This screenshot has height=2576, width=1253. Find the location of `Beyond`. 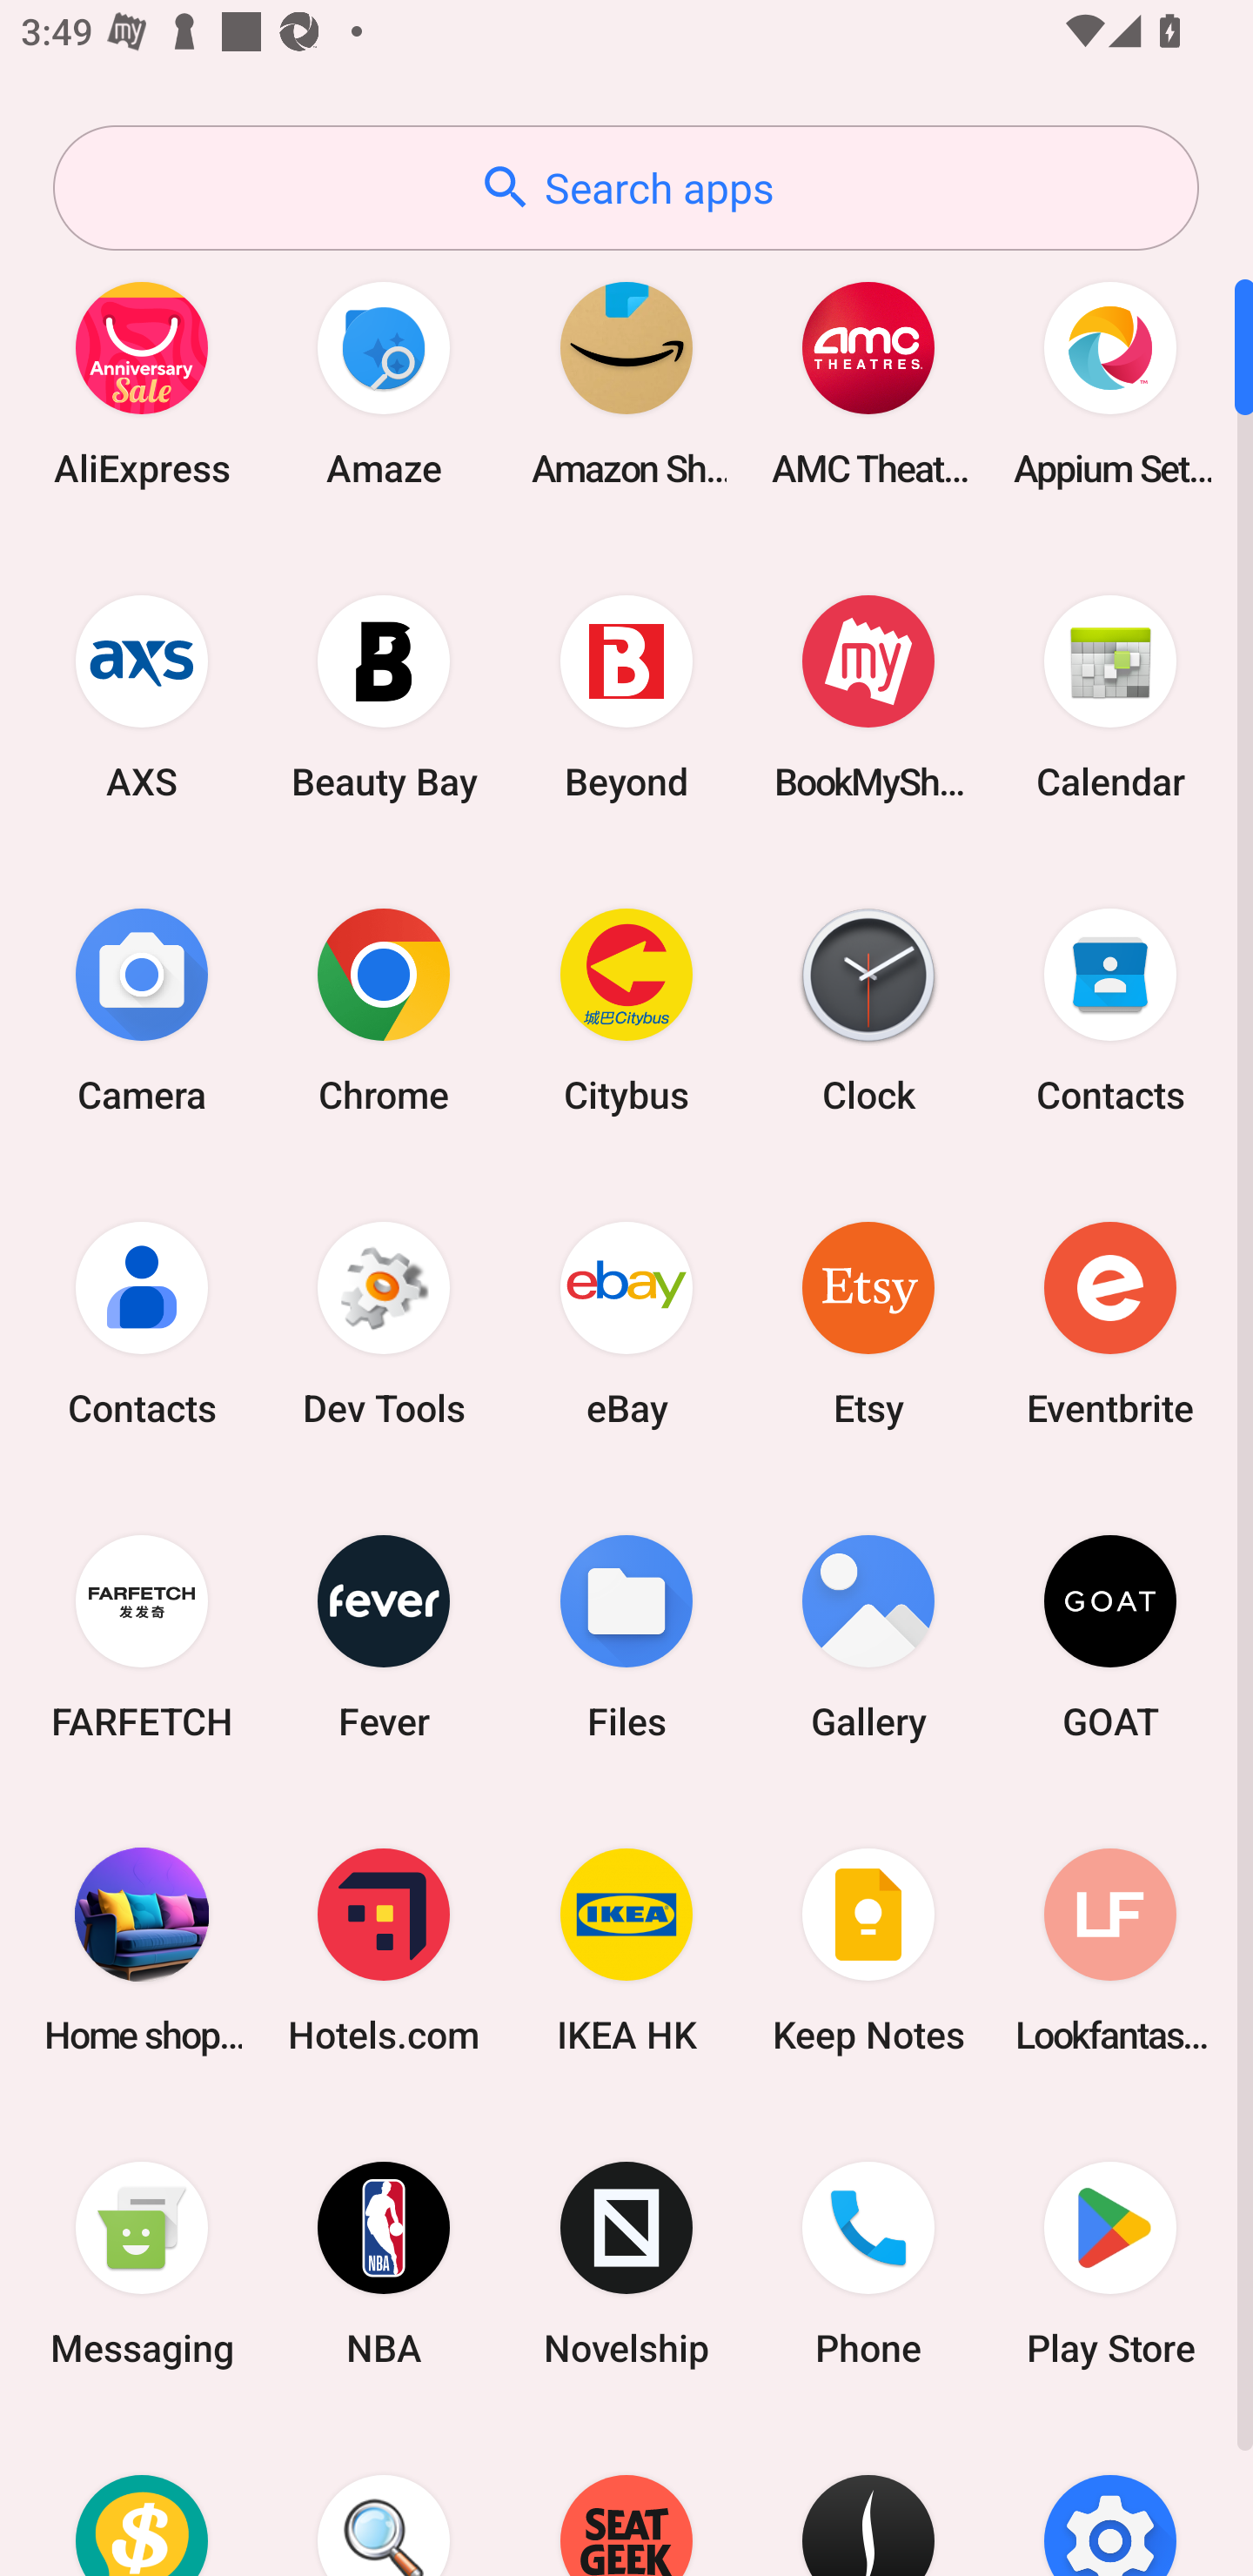

Beyond is located at coordinates (626, 696).